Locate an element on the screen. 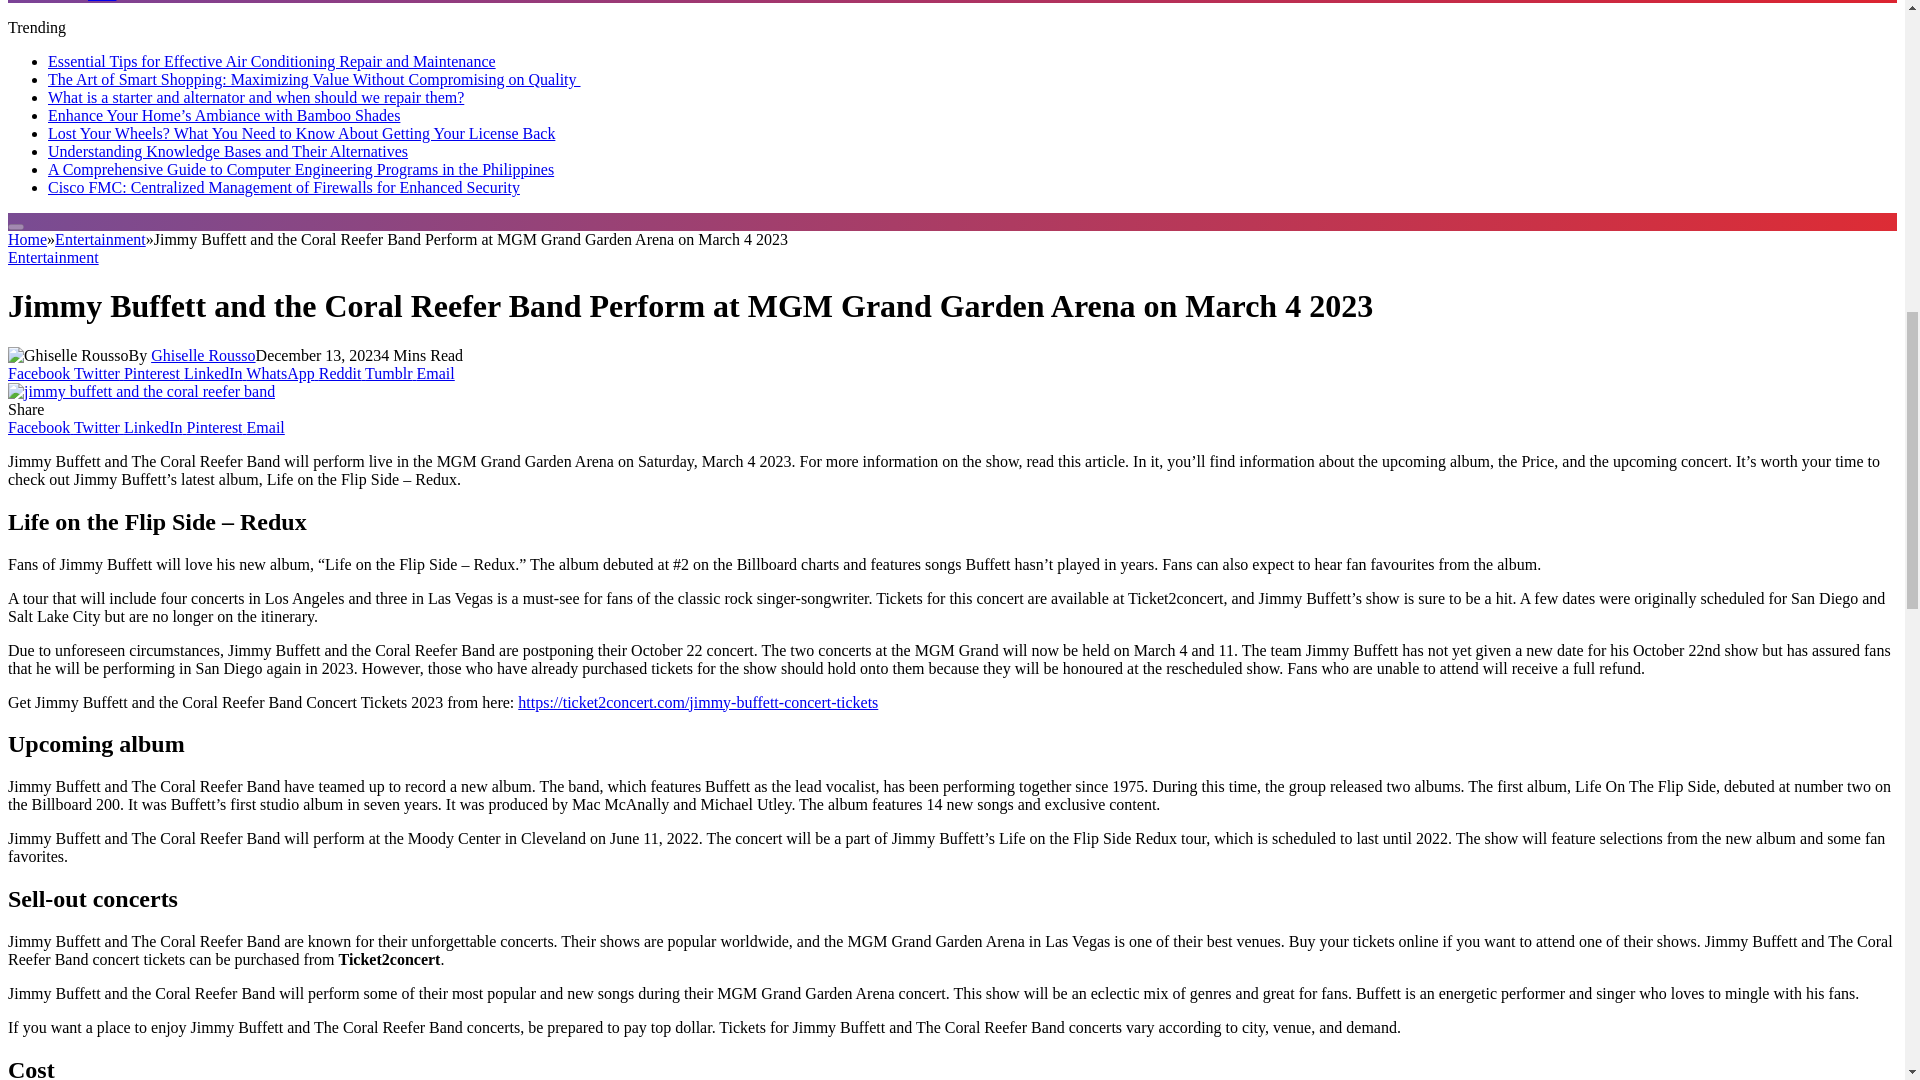 This screenshot has height=1080, width=1920. Share on LinkedIn is located at coordinates (214, 374).